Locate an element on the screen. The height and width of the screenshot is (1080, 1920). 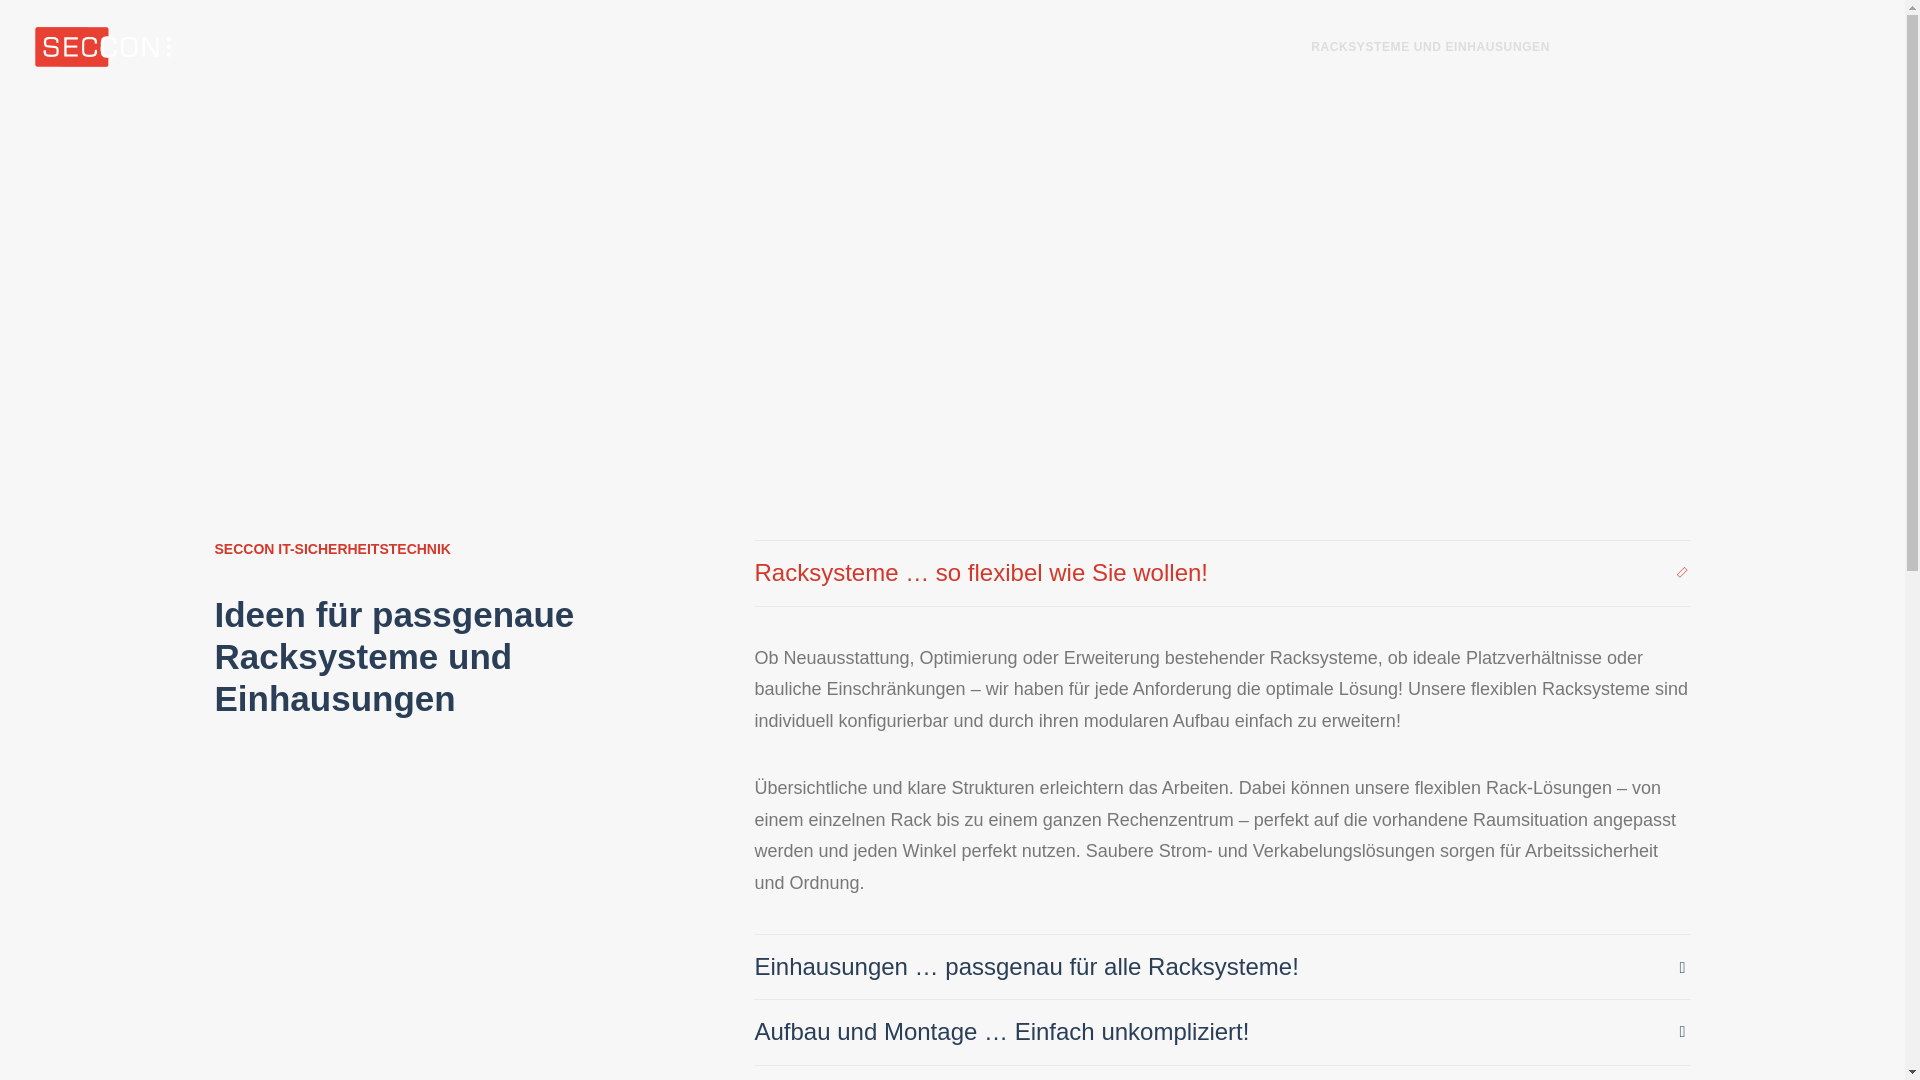
KONTAKT | TEAM is located at coordinates (1808, 47).